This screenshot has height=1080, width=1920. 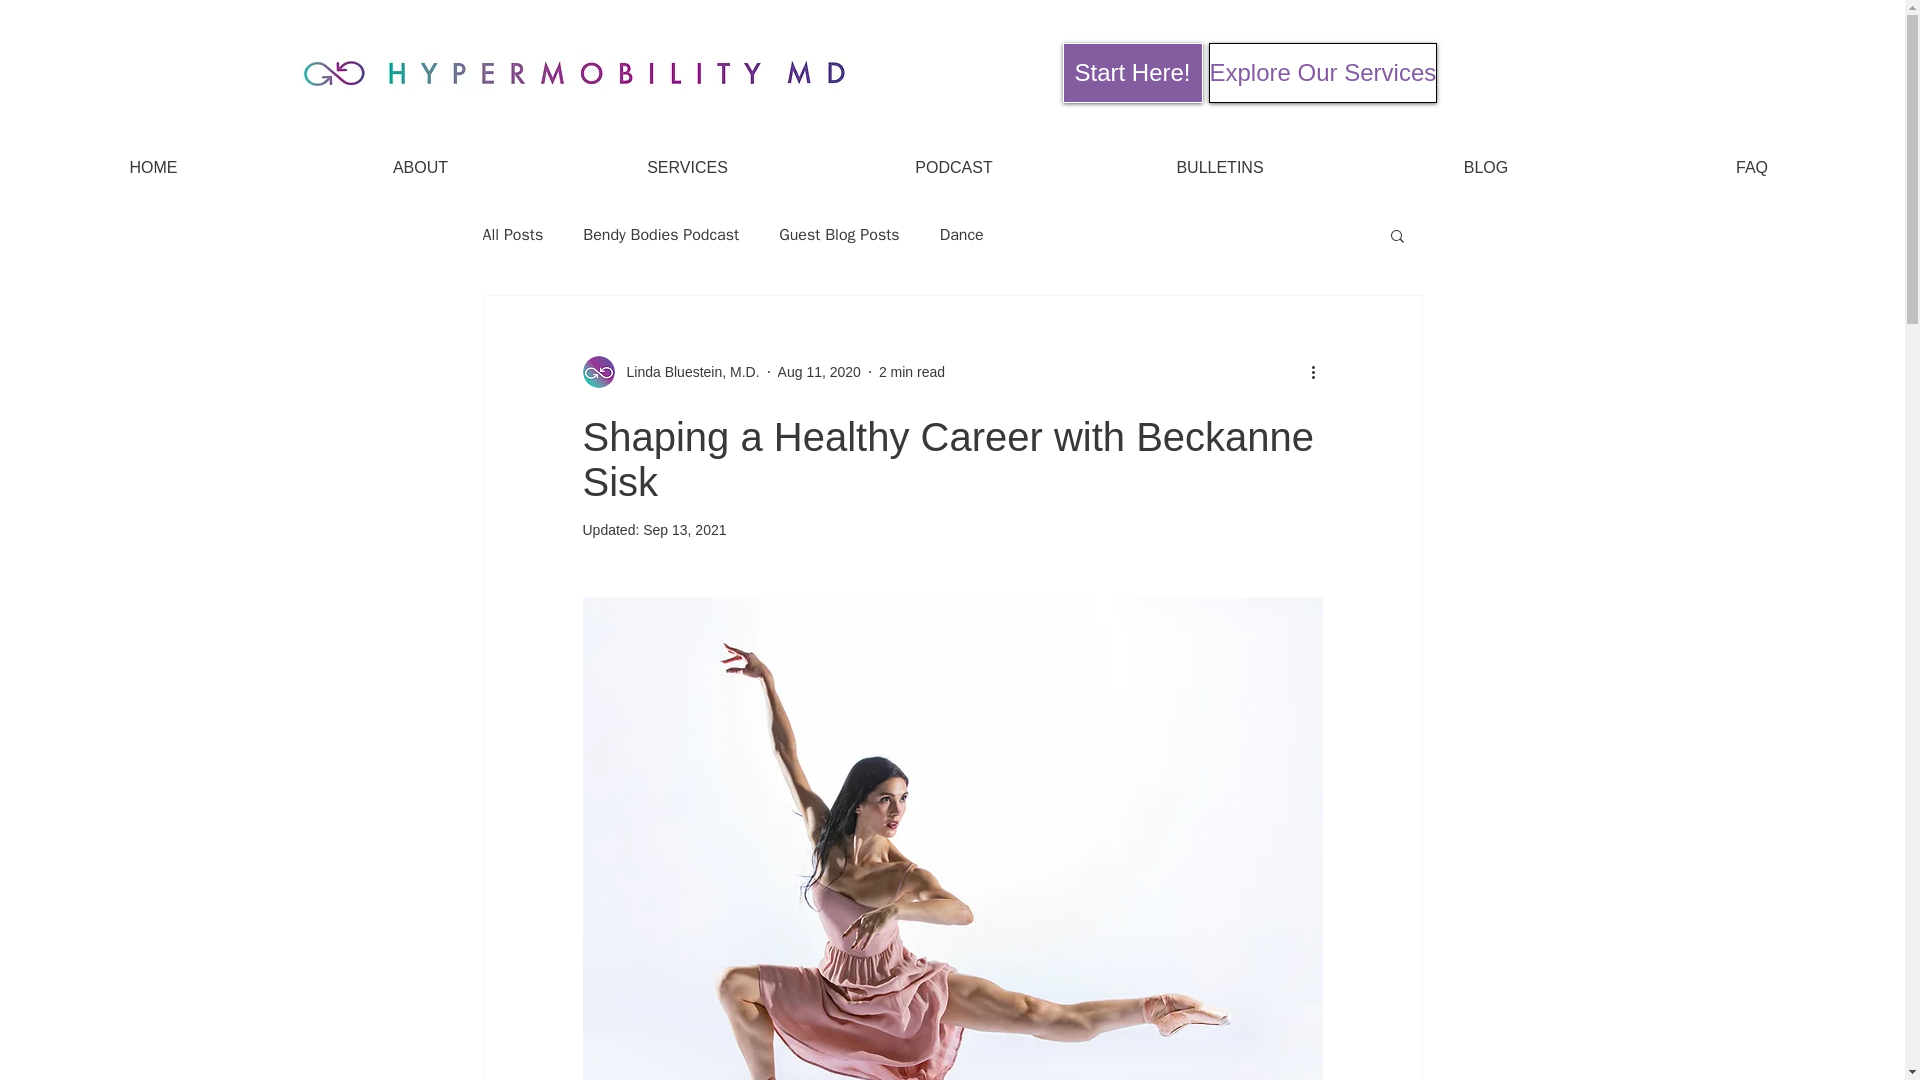 What do you see at coordinates (1752, 168) in the screenshot?
I see `FAQ` at bounding box center [1752, 168].